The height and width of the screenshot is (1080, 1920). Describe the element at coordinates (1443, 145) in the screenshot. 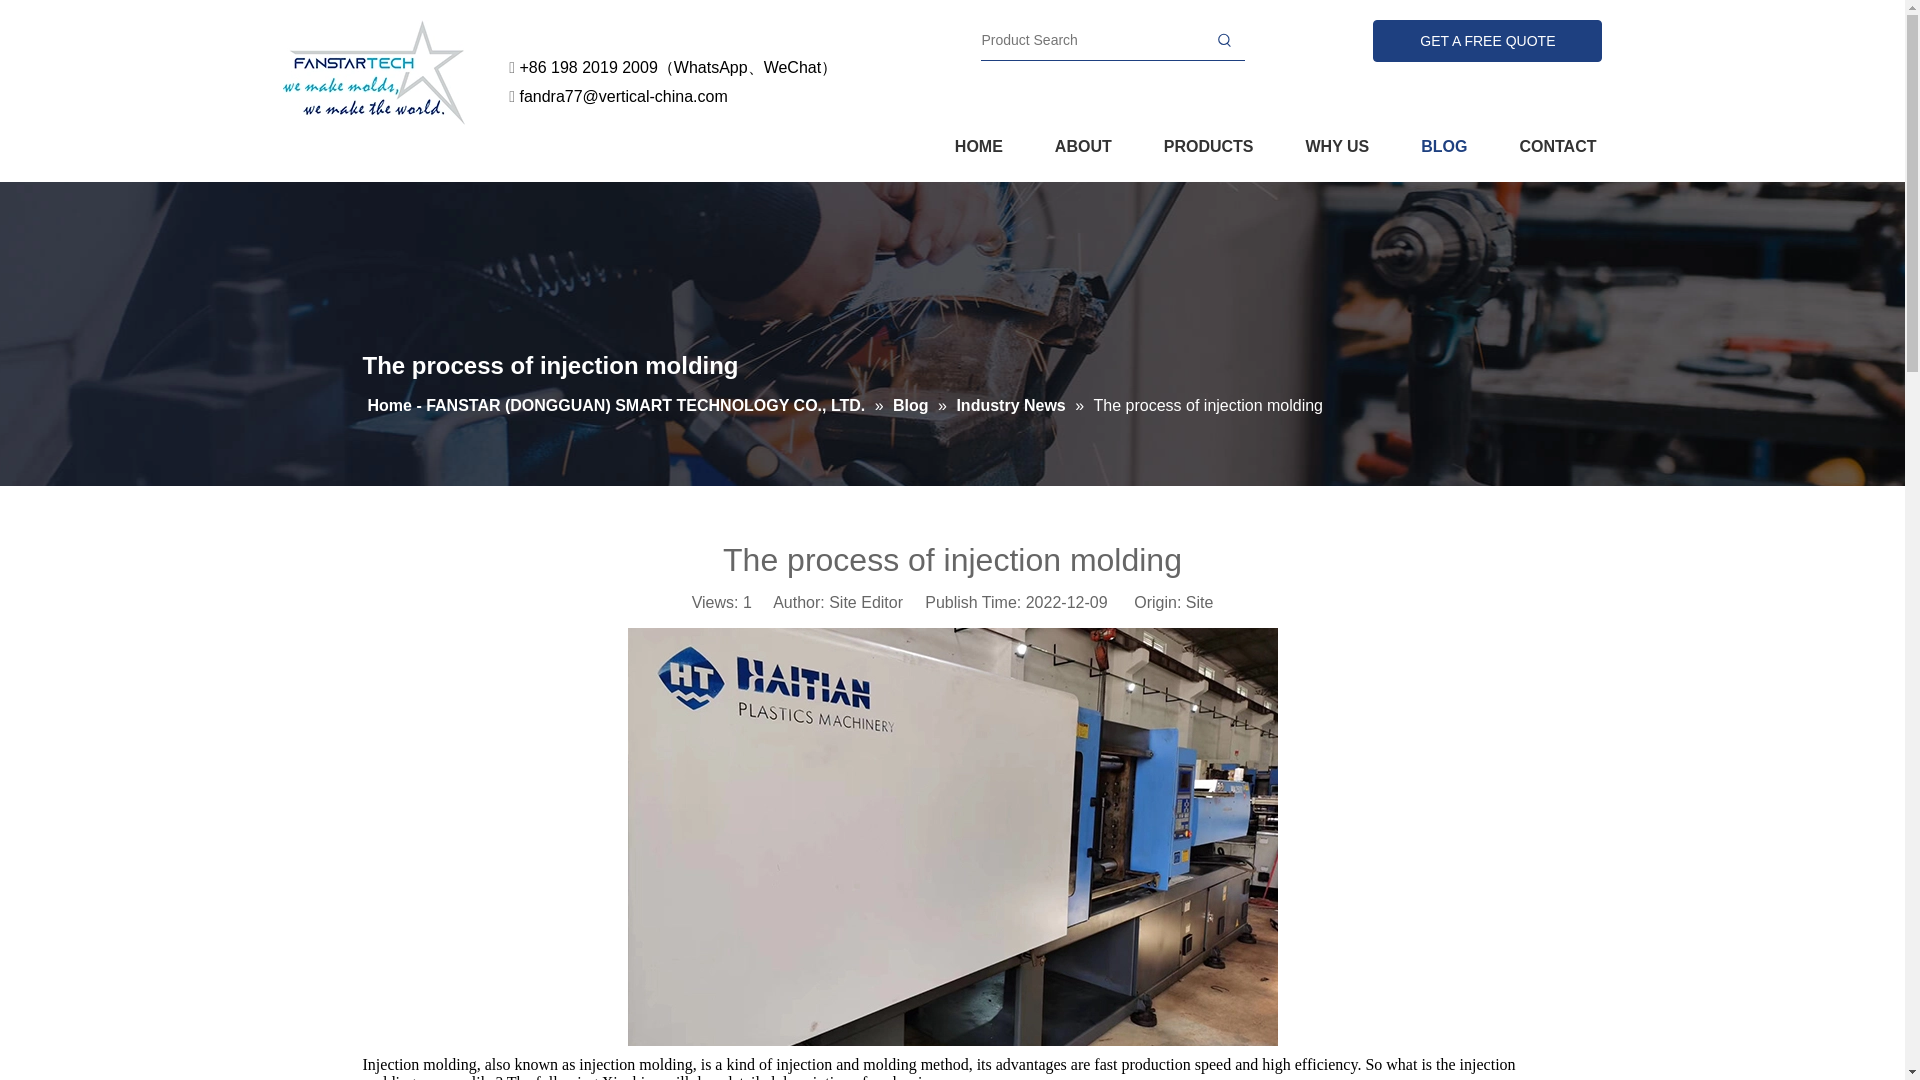

I see `BLOG` at that location.